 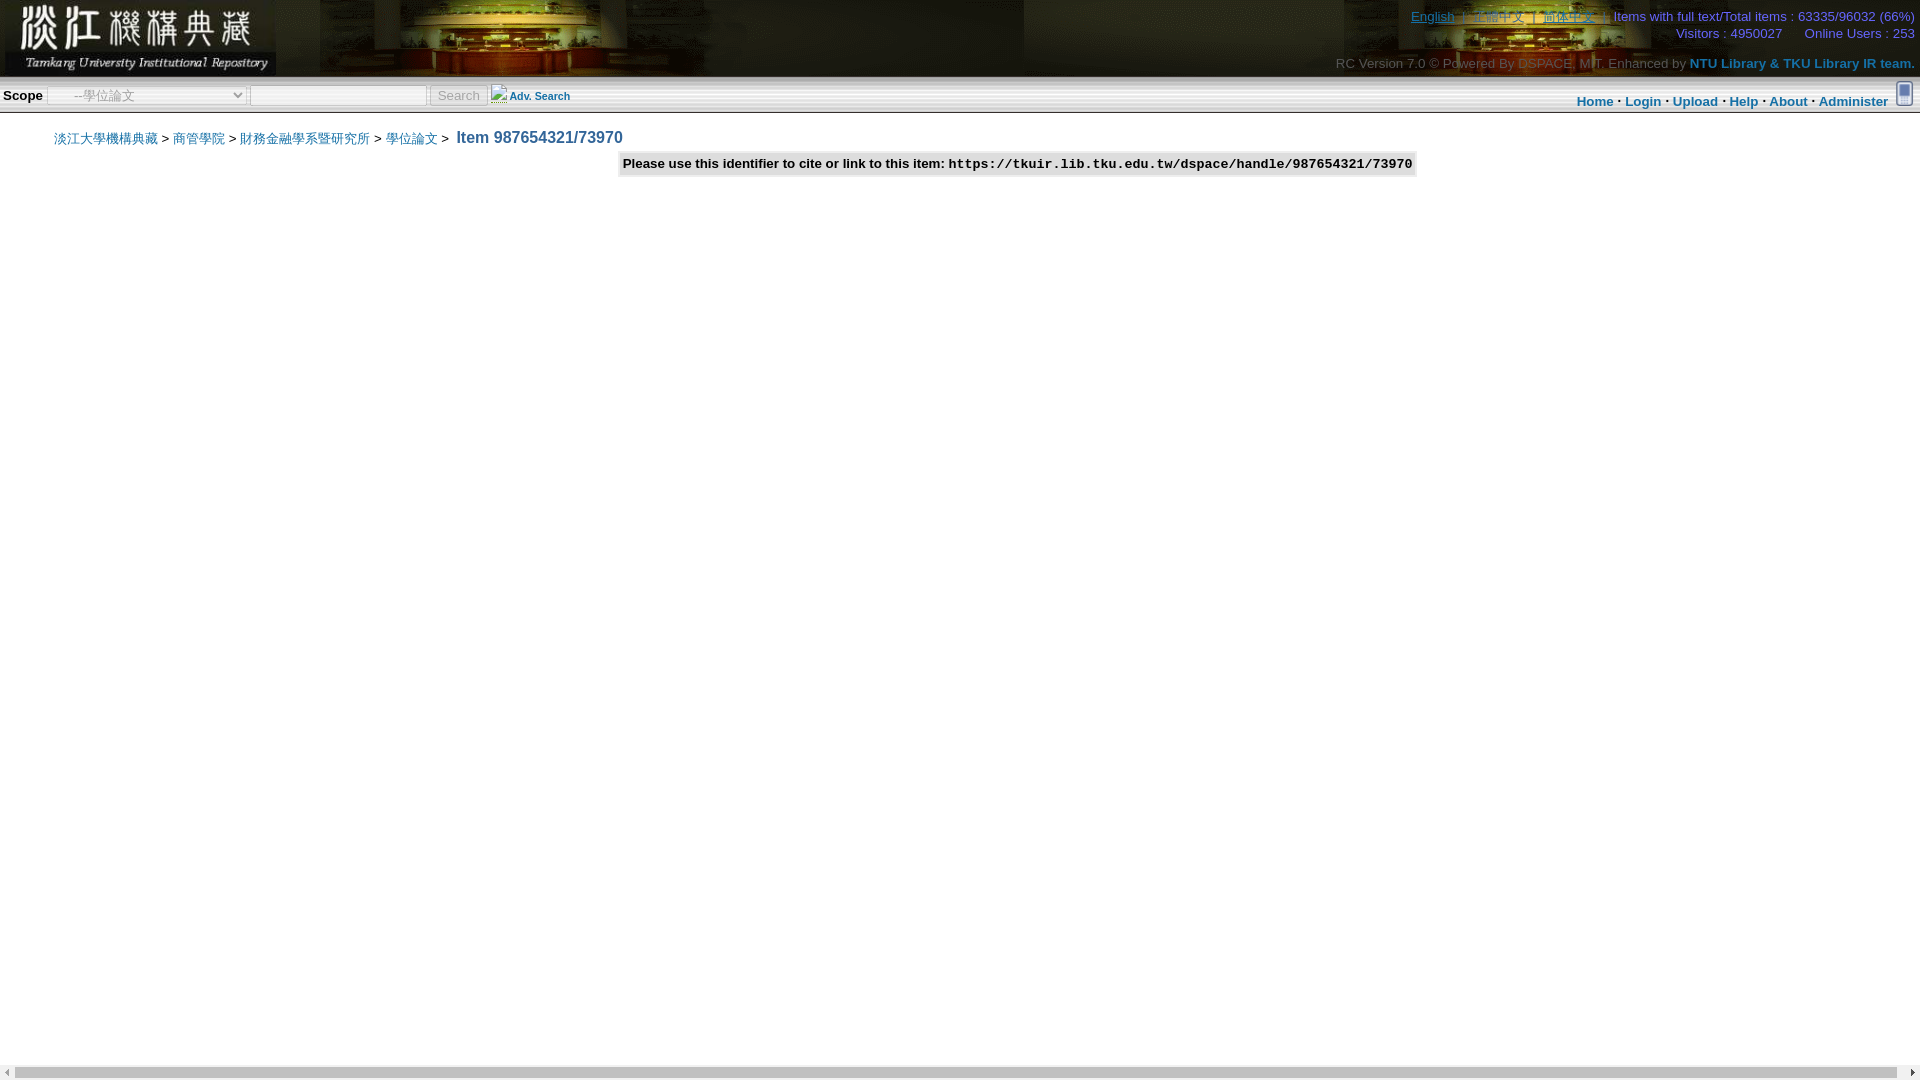 What do you see at coordinates (1854, 101) in the screenshot?
I see `Administer` at bounding box center [1854, 101].